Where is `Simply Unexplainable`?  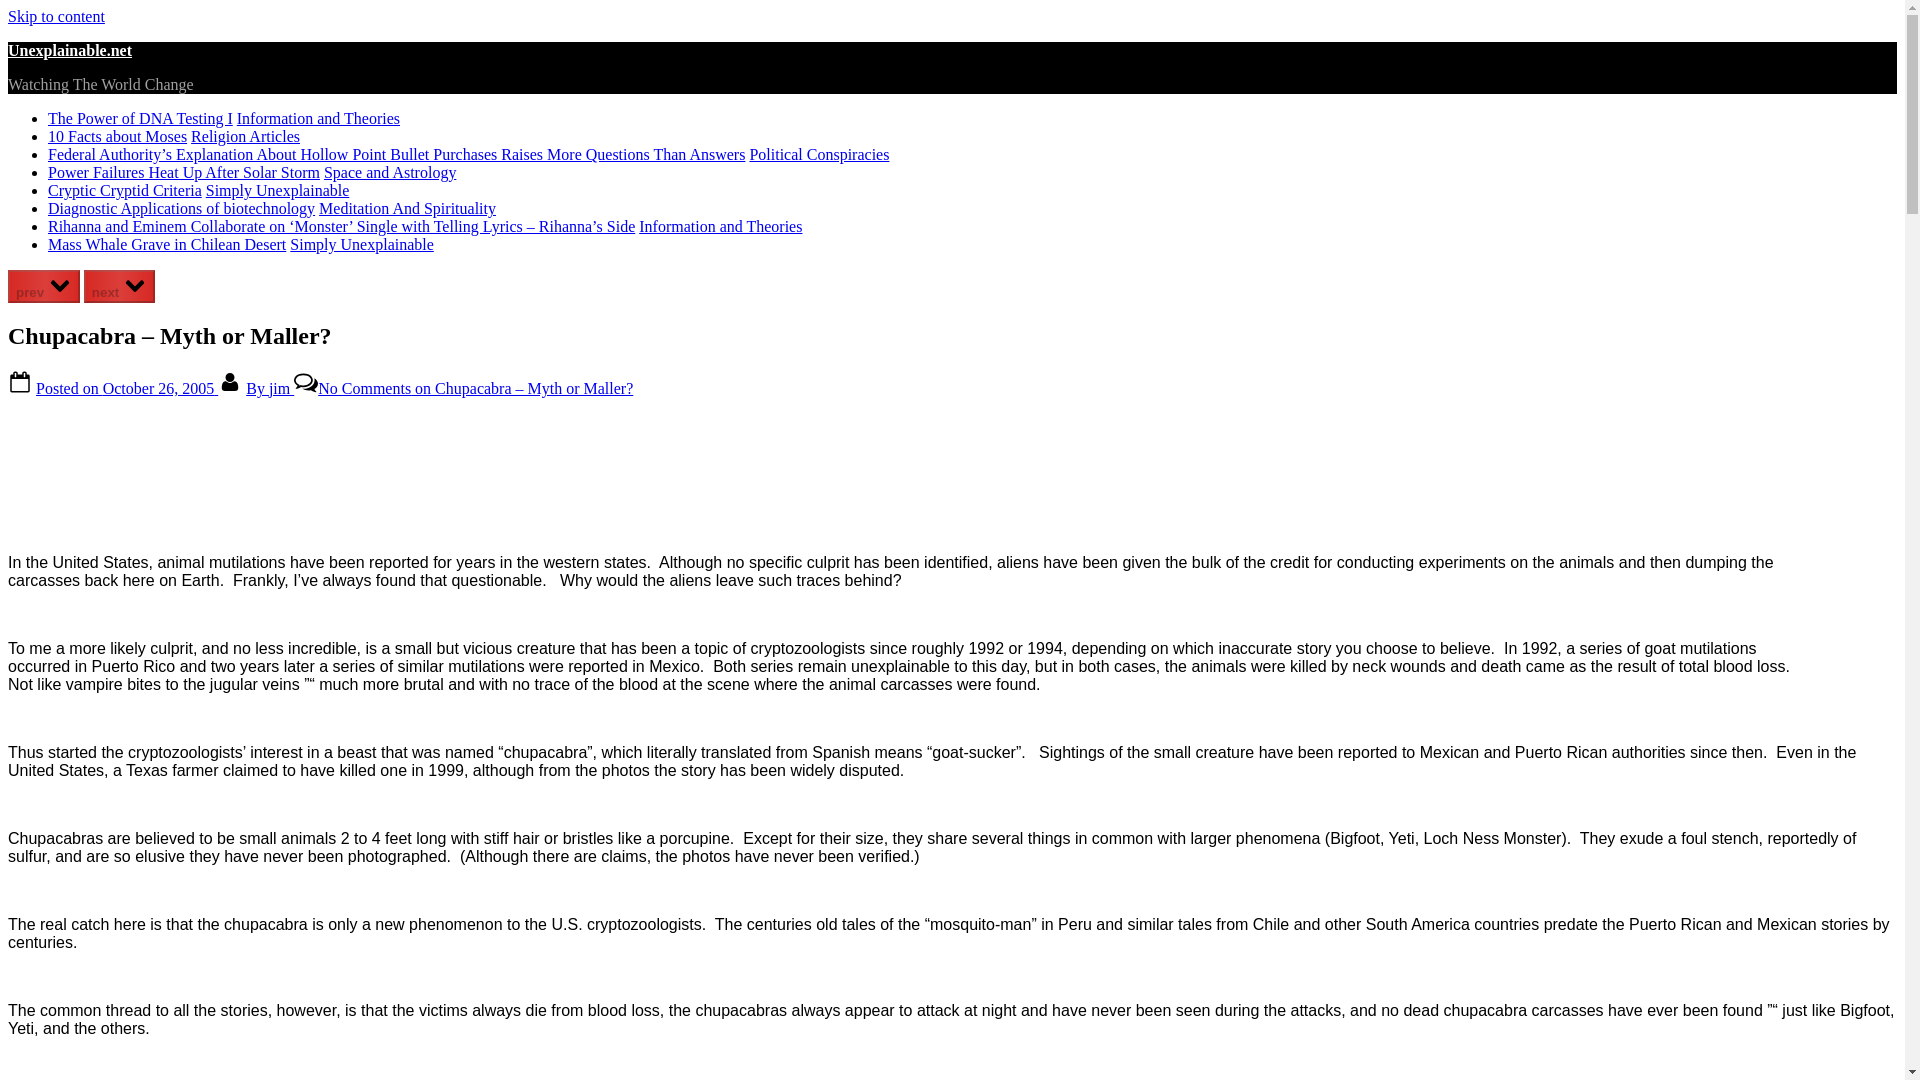
Simply Unexplainable is located at coordinates (361, 244).